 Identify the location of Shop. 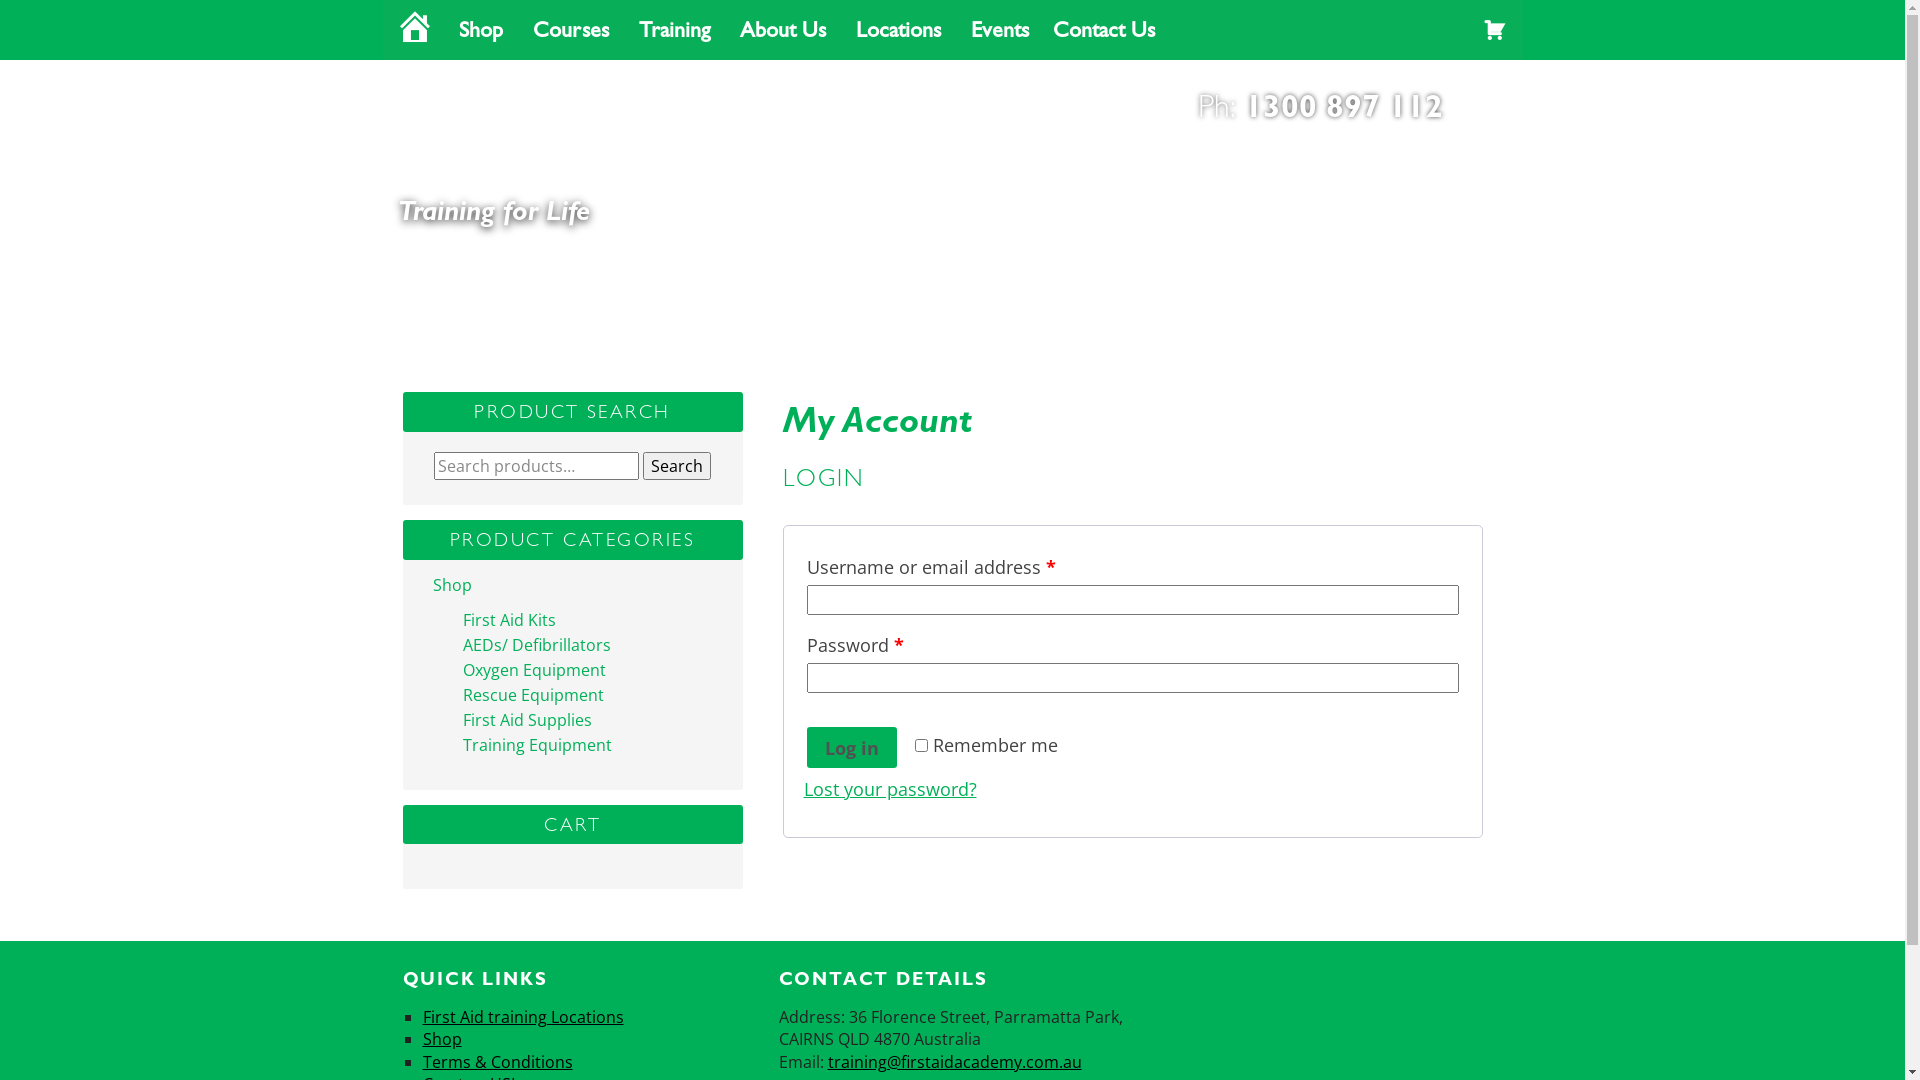
(483, 30).